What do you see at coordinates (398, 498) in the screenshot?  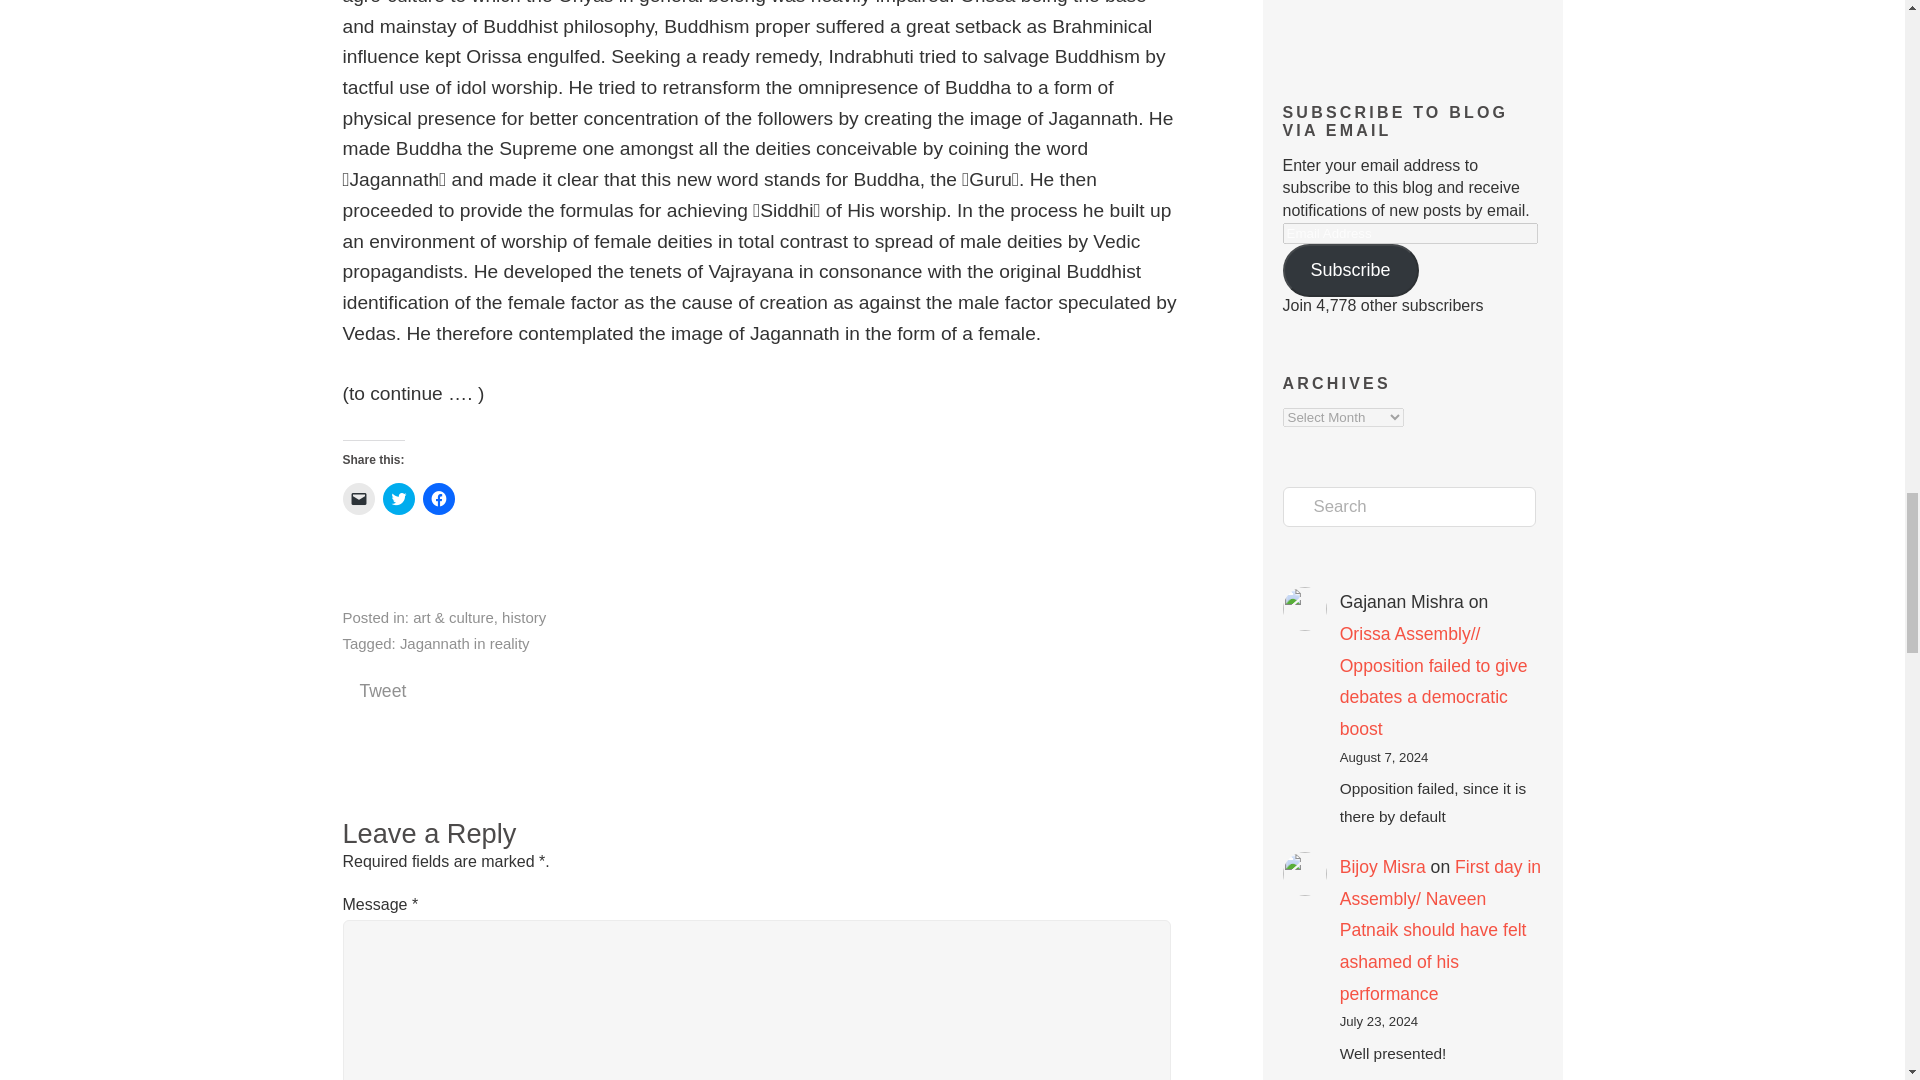 I see `Click to share on Twitter` at bounding box center [398, 498].